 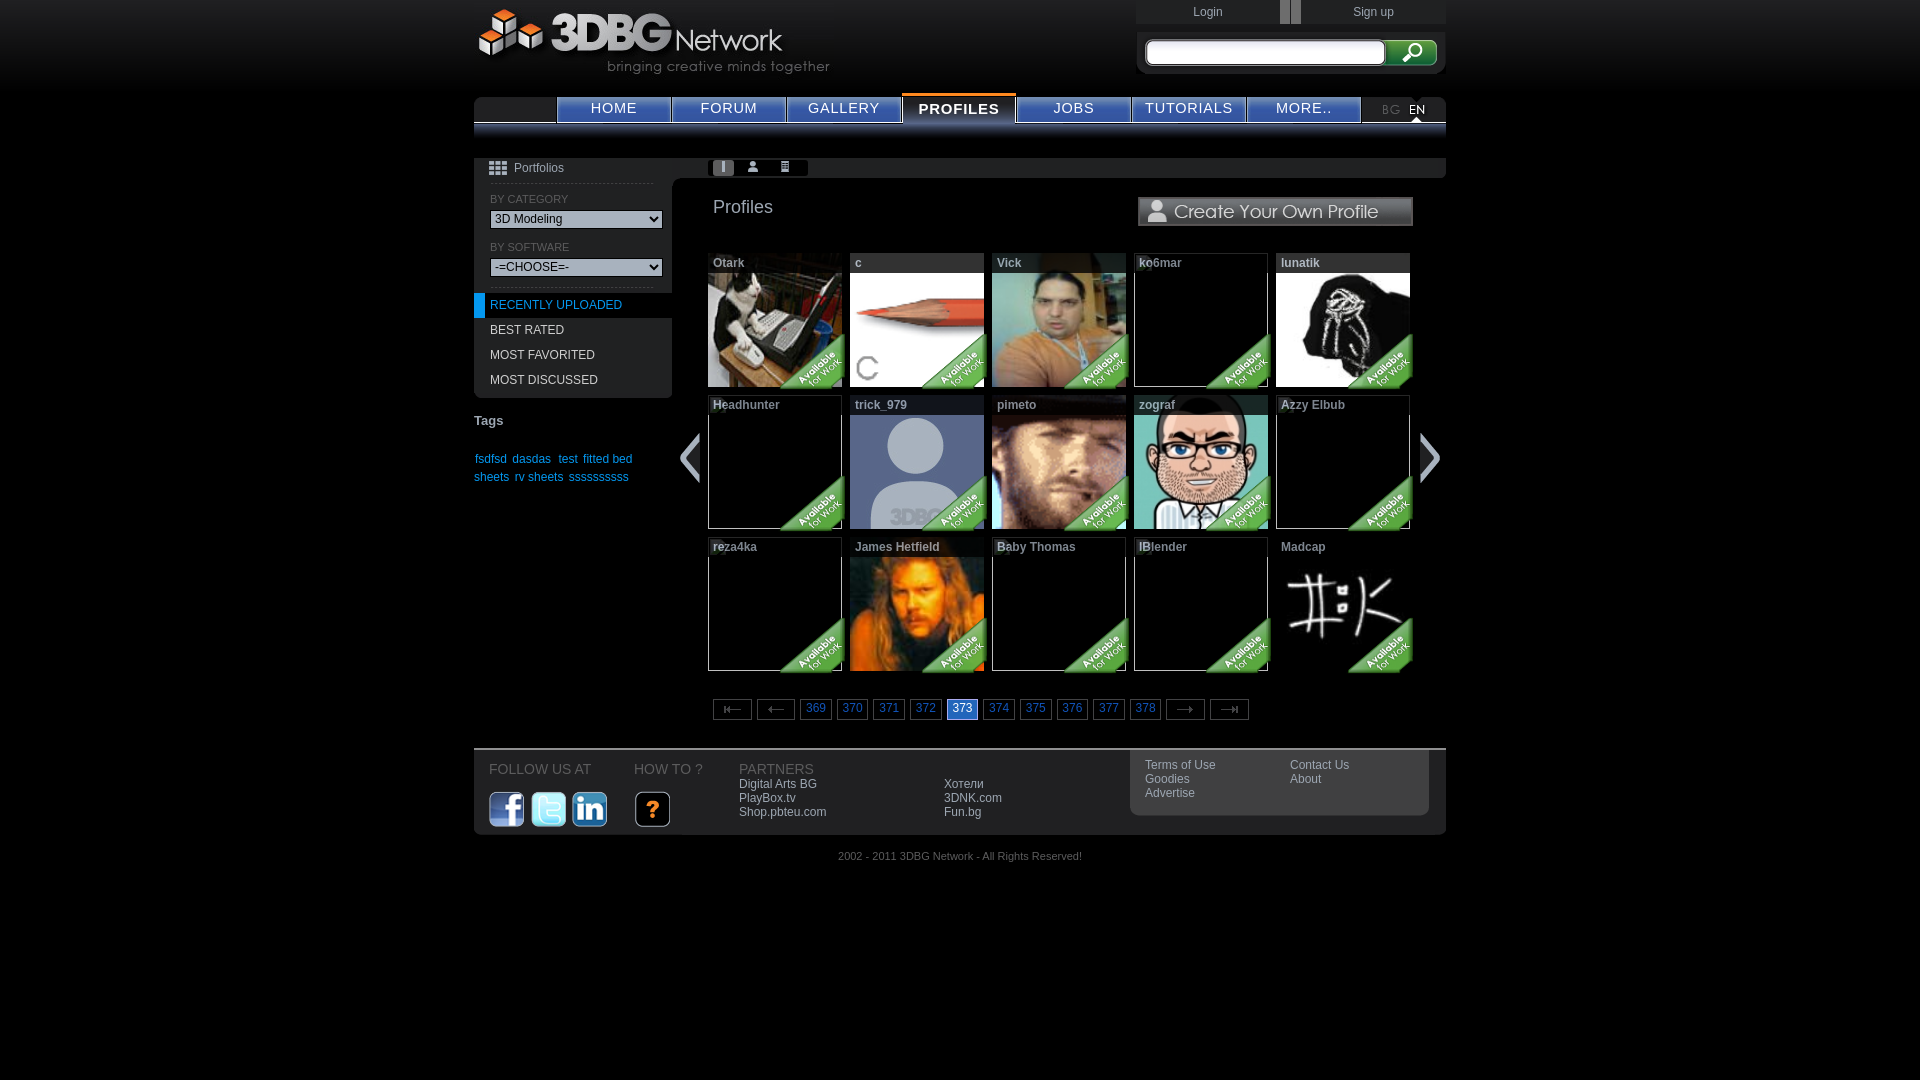 I want to click on Sign up, so click(x=1374, y=12).